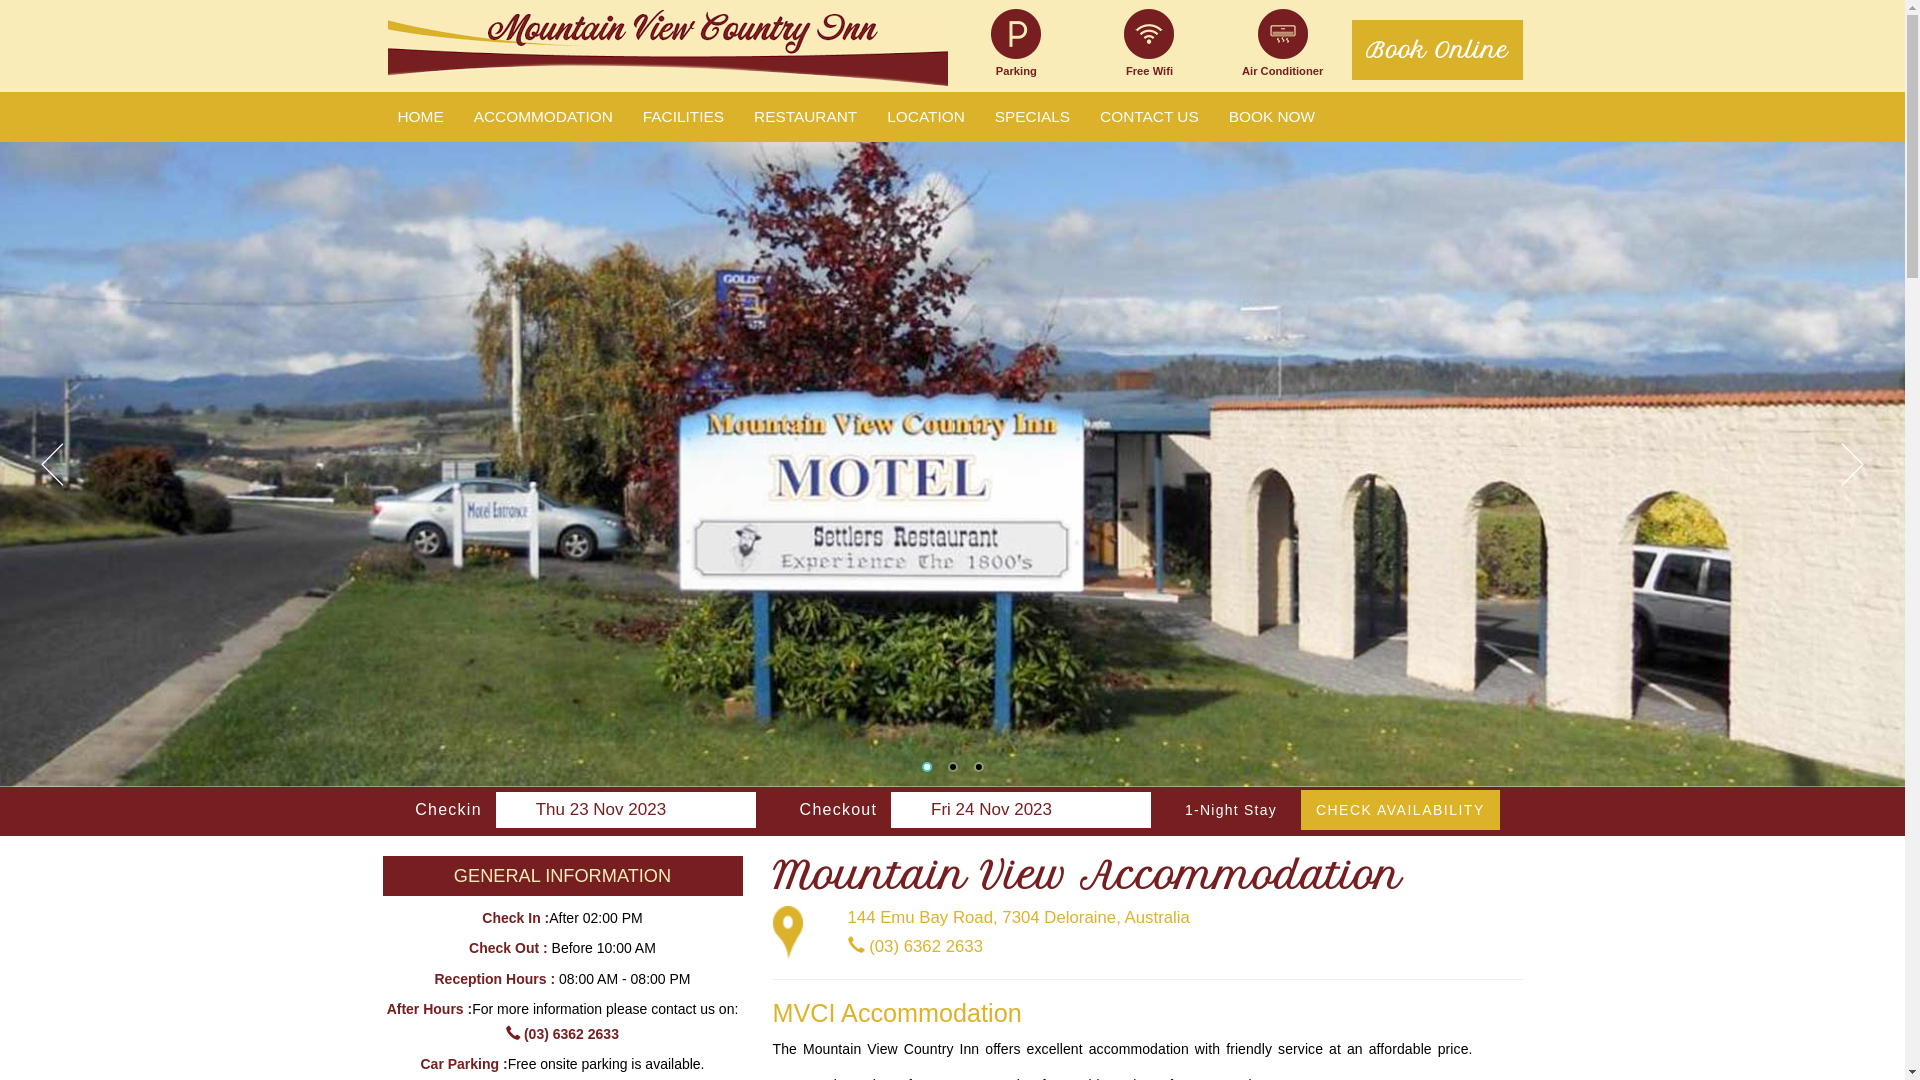  I want to click on Book Online, so click(1438, 50).